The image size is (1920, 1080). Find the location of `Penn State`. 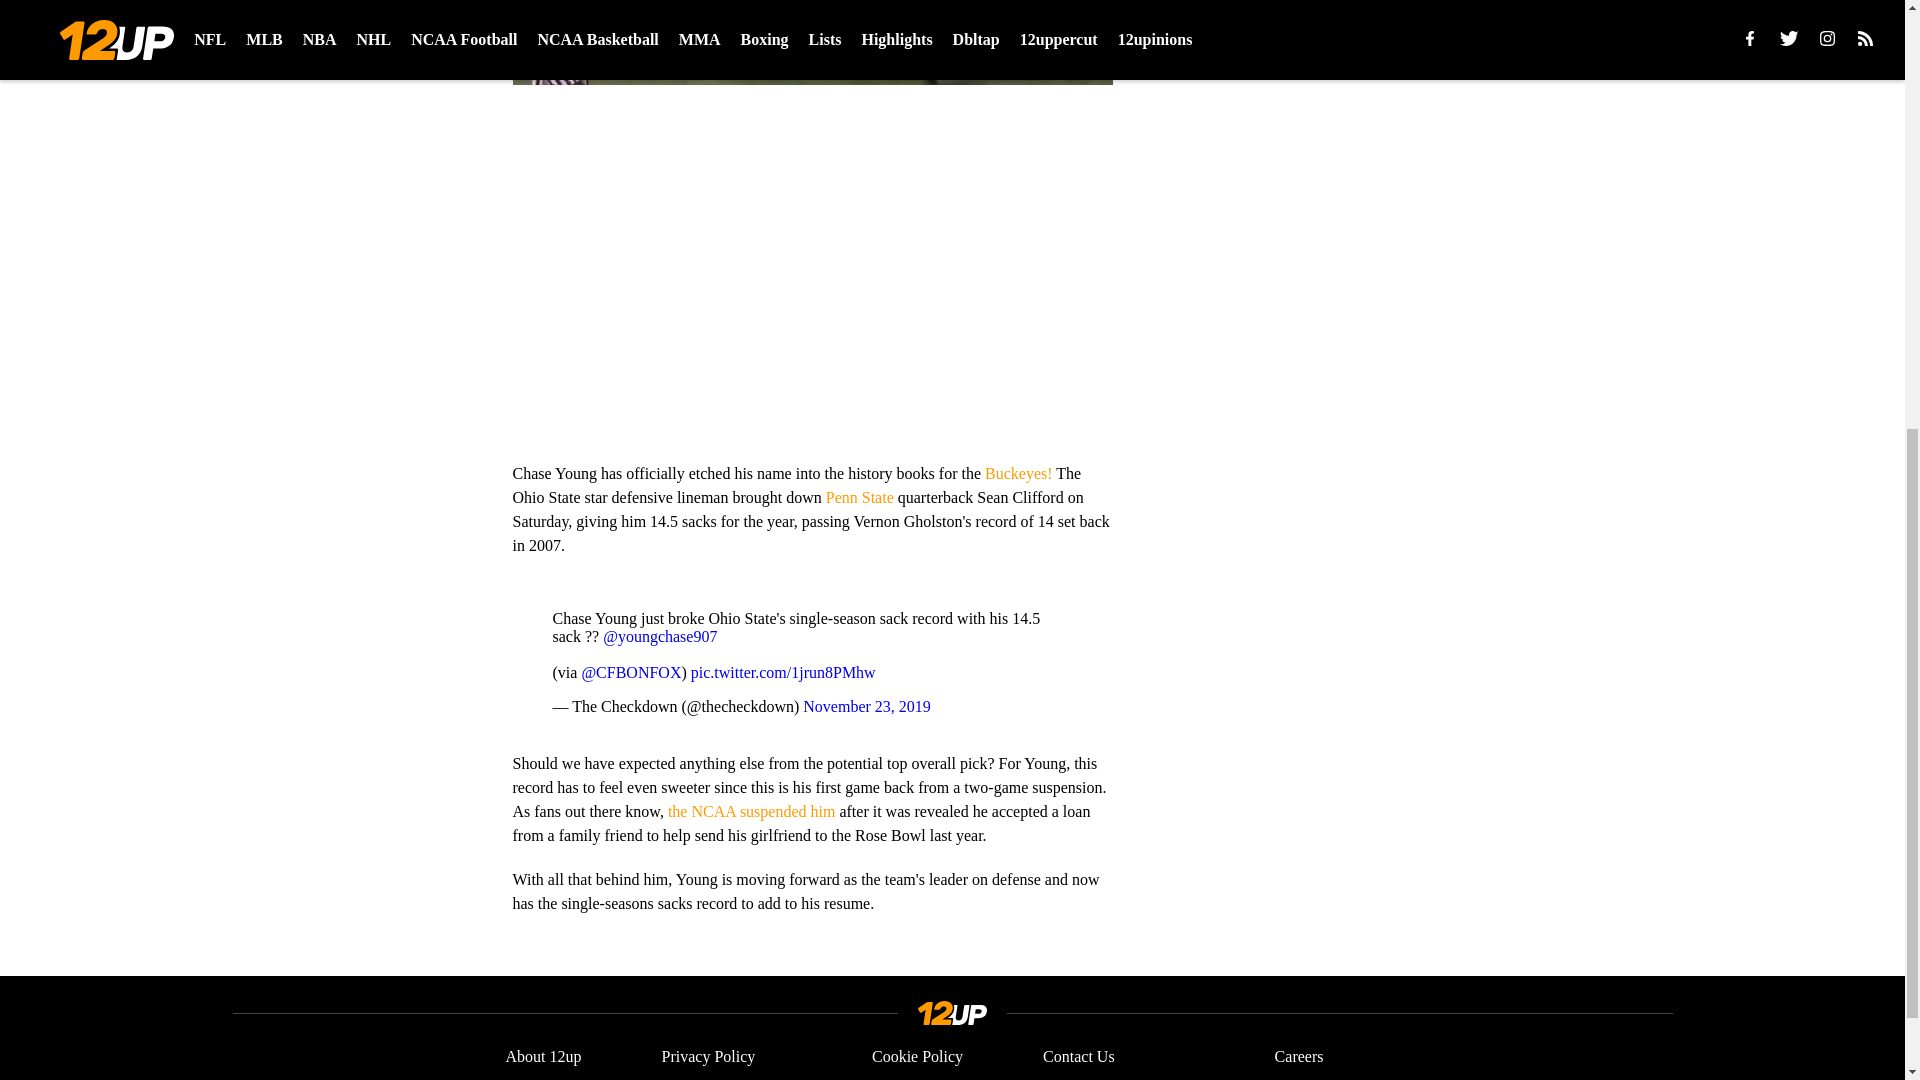

Penn State is located at coordinates (860, 498).